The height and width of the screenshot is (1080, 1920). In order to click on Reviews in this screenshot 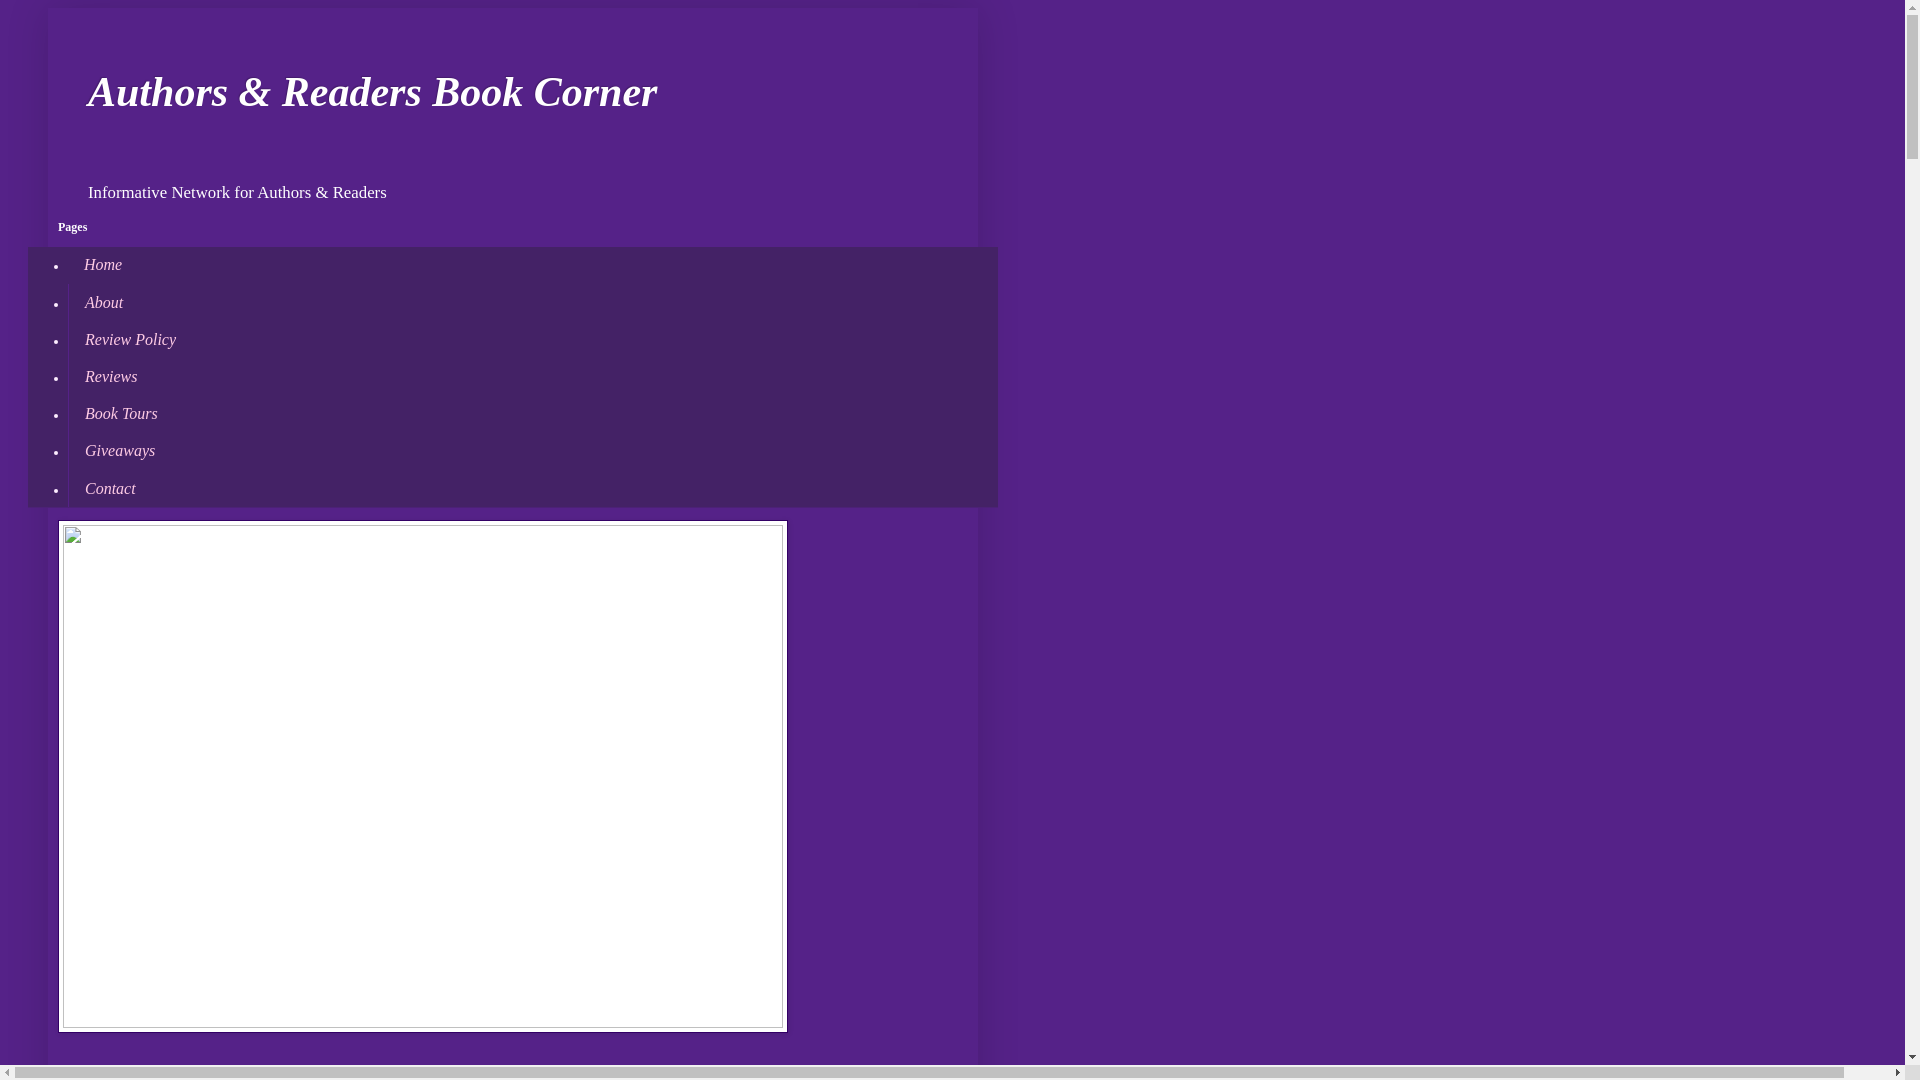, I will do `click(110, 376)`.